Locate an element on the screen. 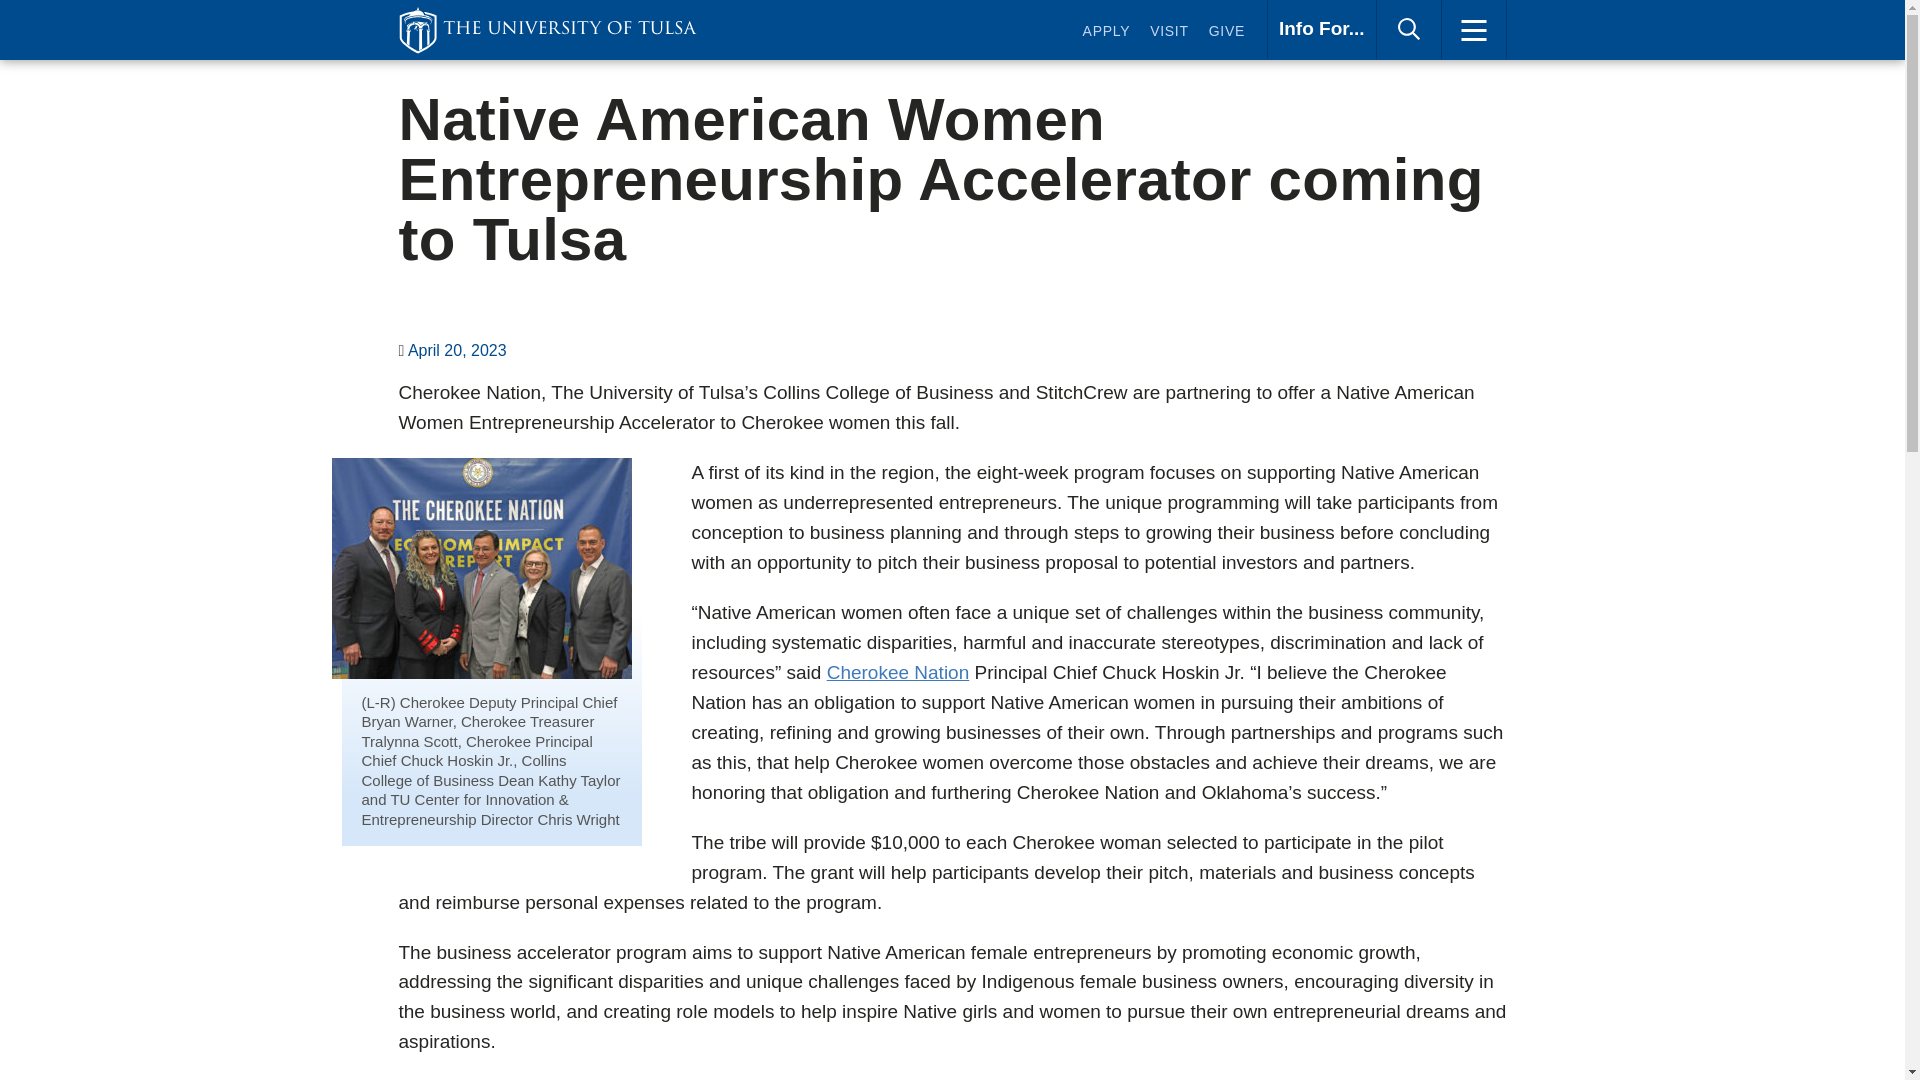  VISIT is located at coordinates (1226, 34).